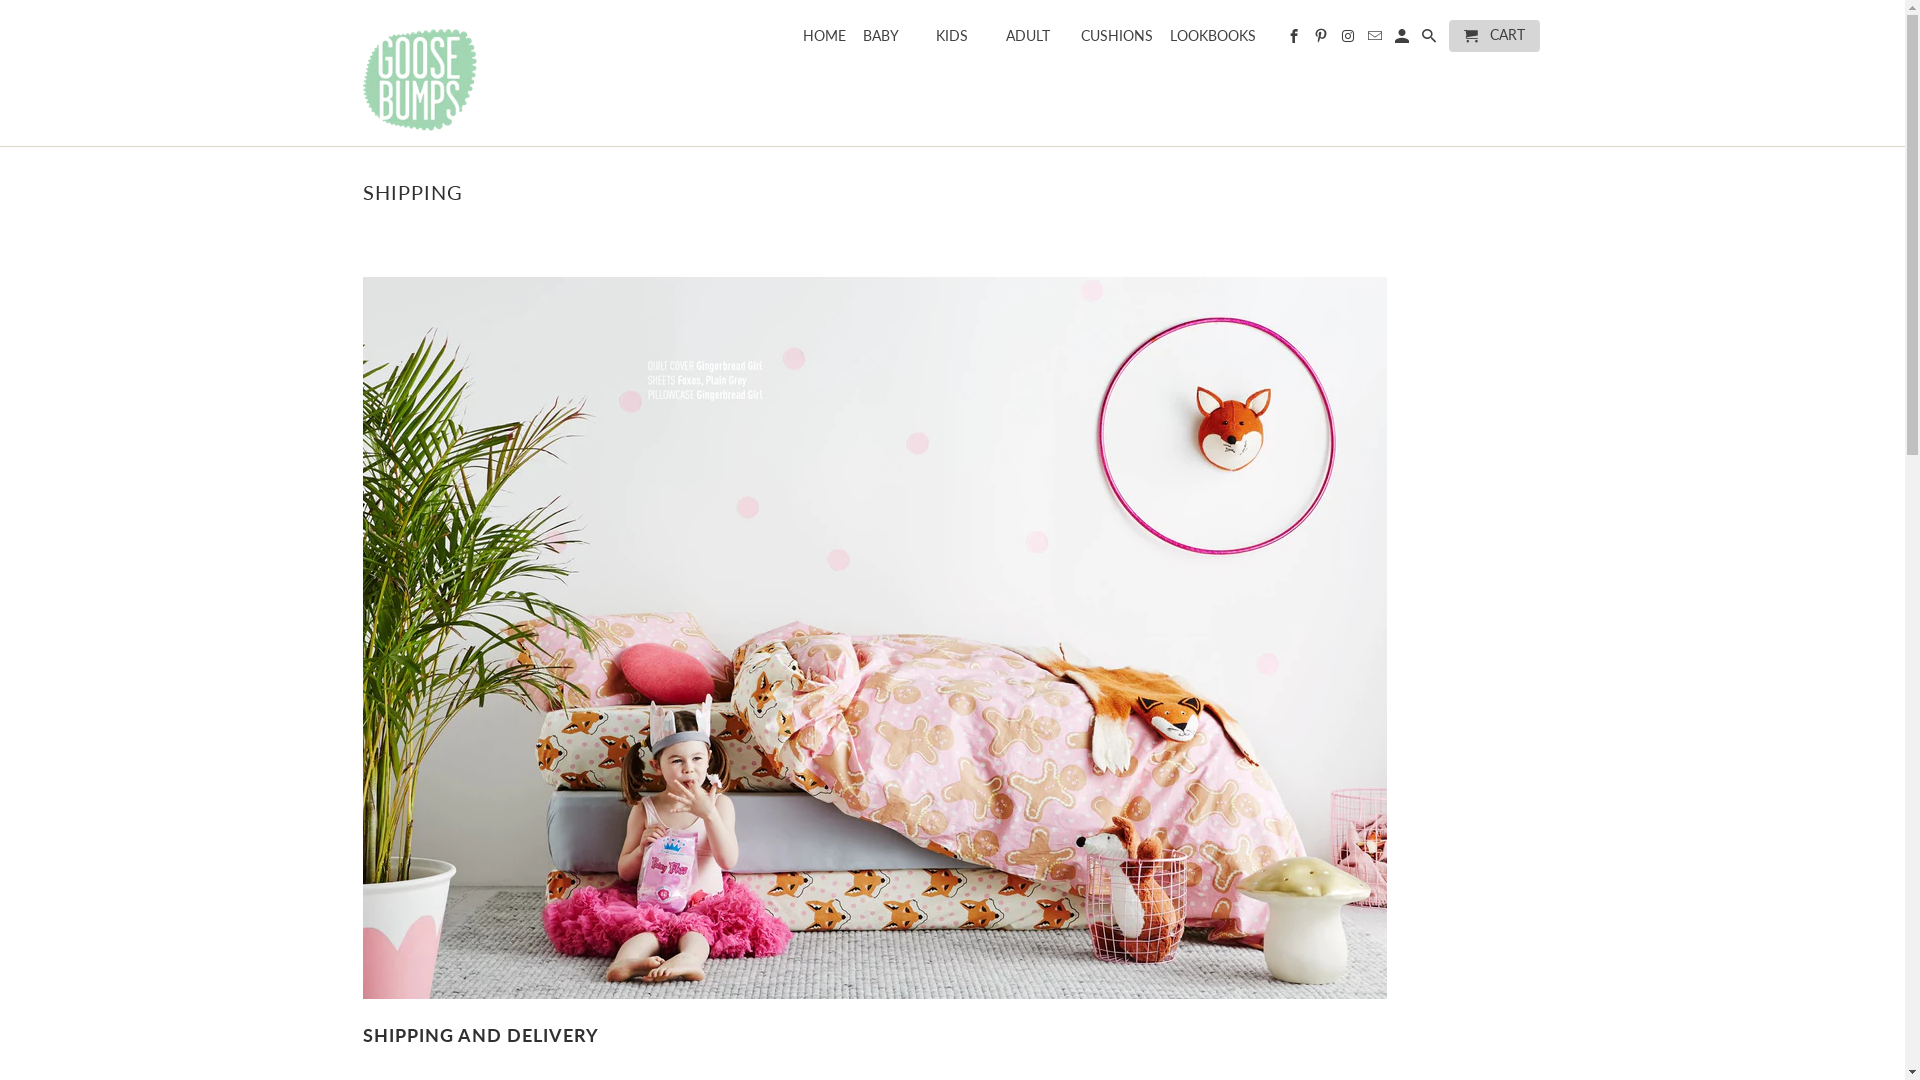  Describe the element at coordinates (1322, 40) in the screenshot. I see `Goosebumps on Pinterest` at that location.